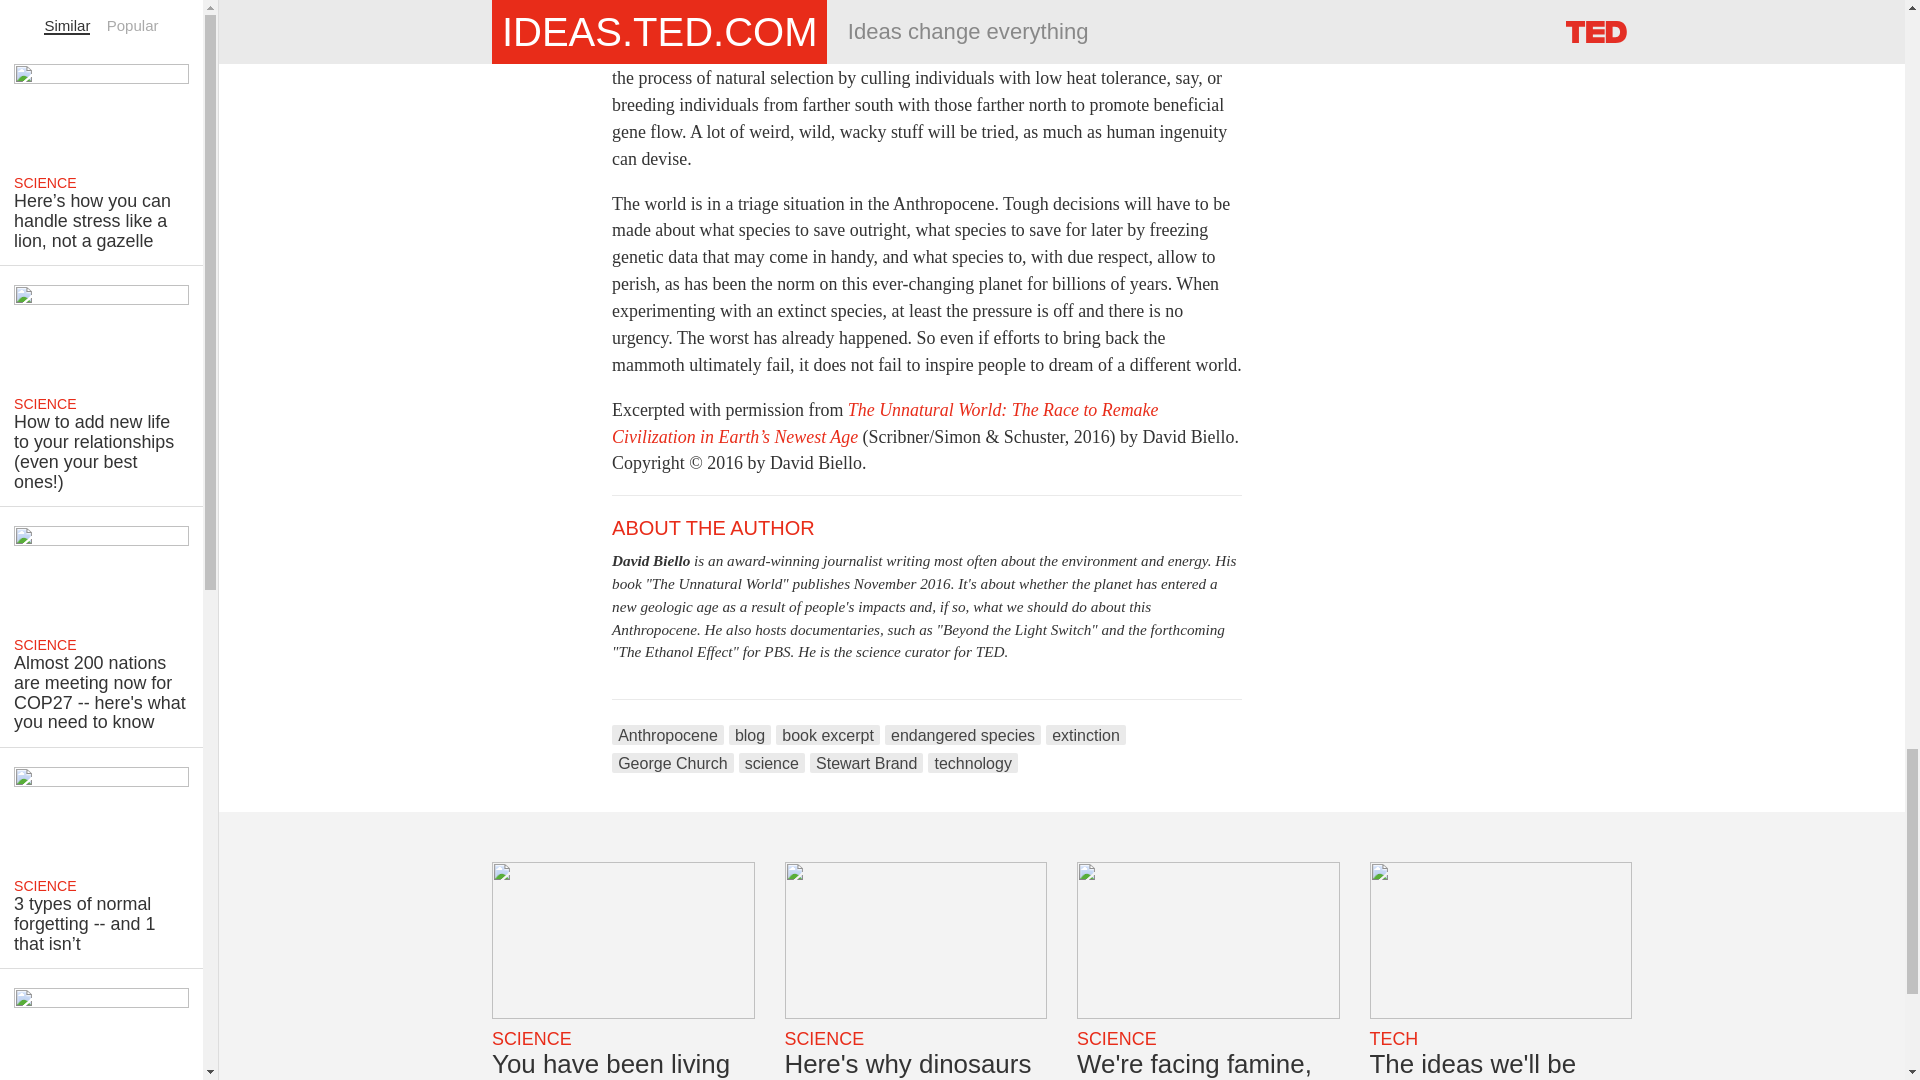 The height and width of the screenshot is (1080, 1920). What do you see at coordinates (672, 762) in the screenshot?
I see `George Church` at bounding box center [672, 762].